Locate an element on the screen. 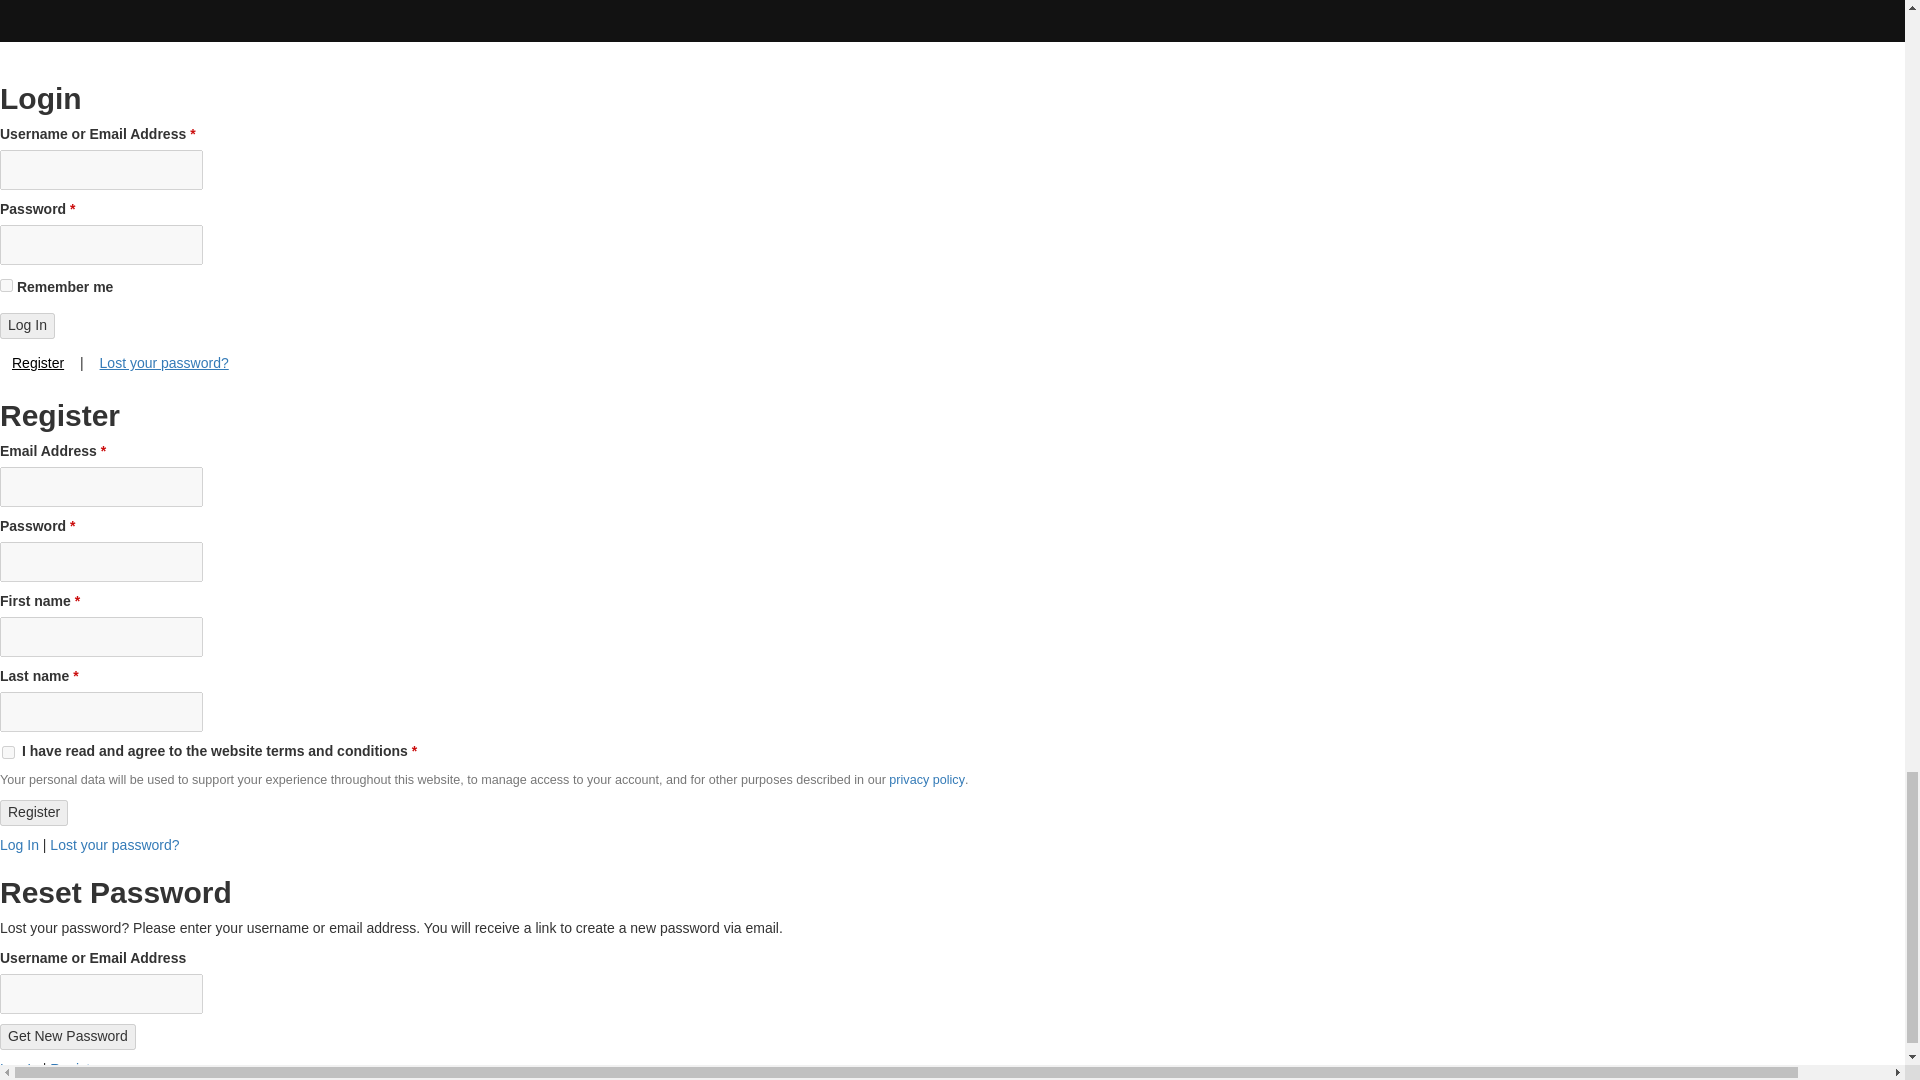 Image resolution: width=1920 pixels, height=1080 pixels. Register is located at coordinates (34, 813).